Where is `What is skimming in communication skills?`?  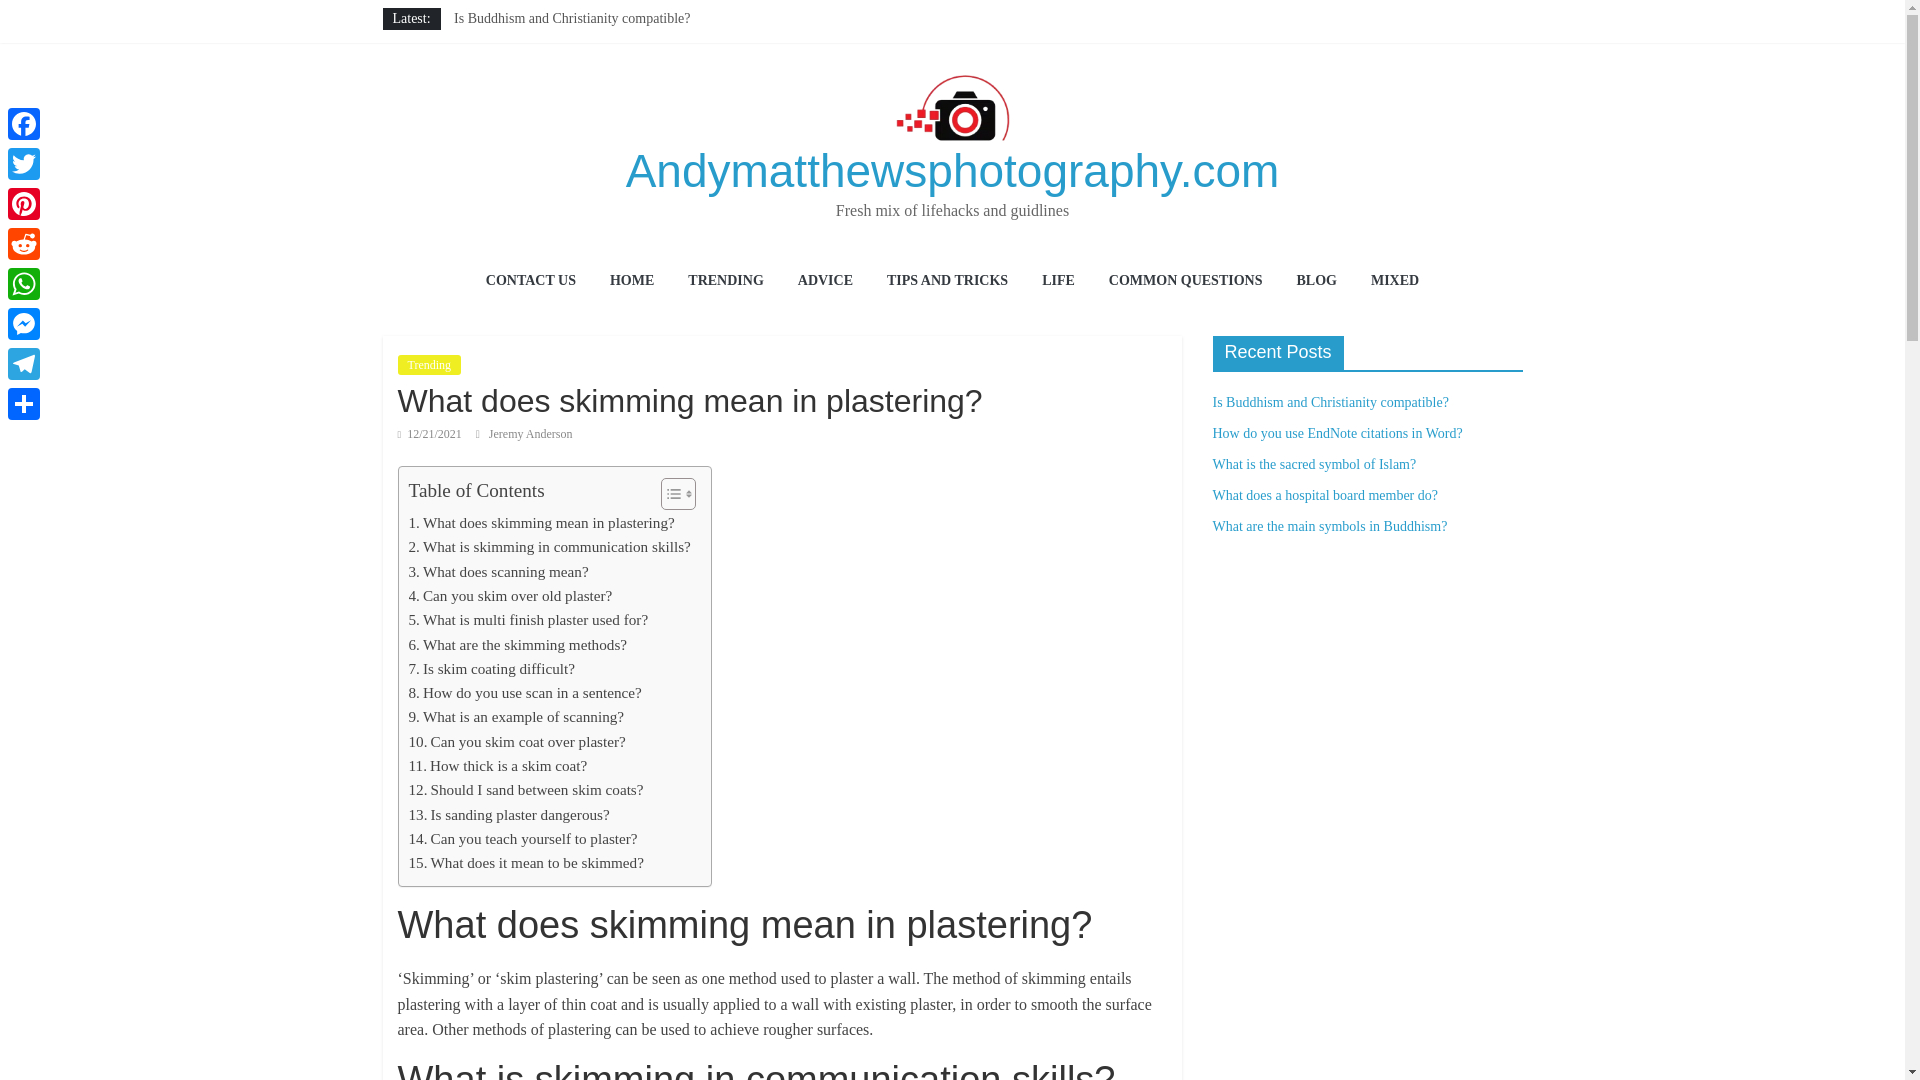
What is skimming in communication skills? is located at coordinates (548, 546).